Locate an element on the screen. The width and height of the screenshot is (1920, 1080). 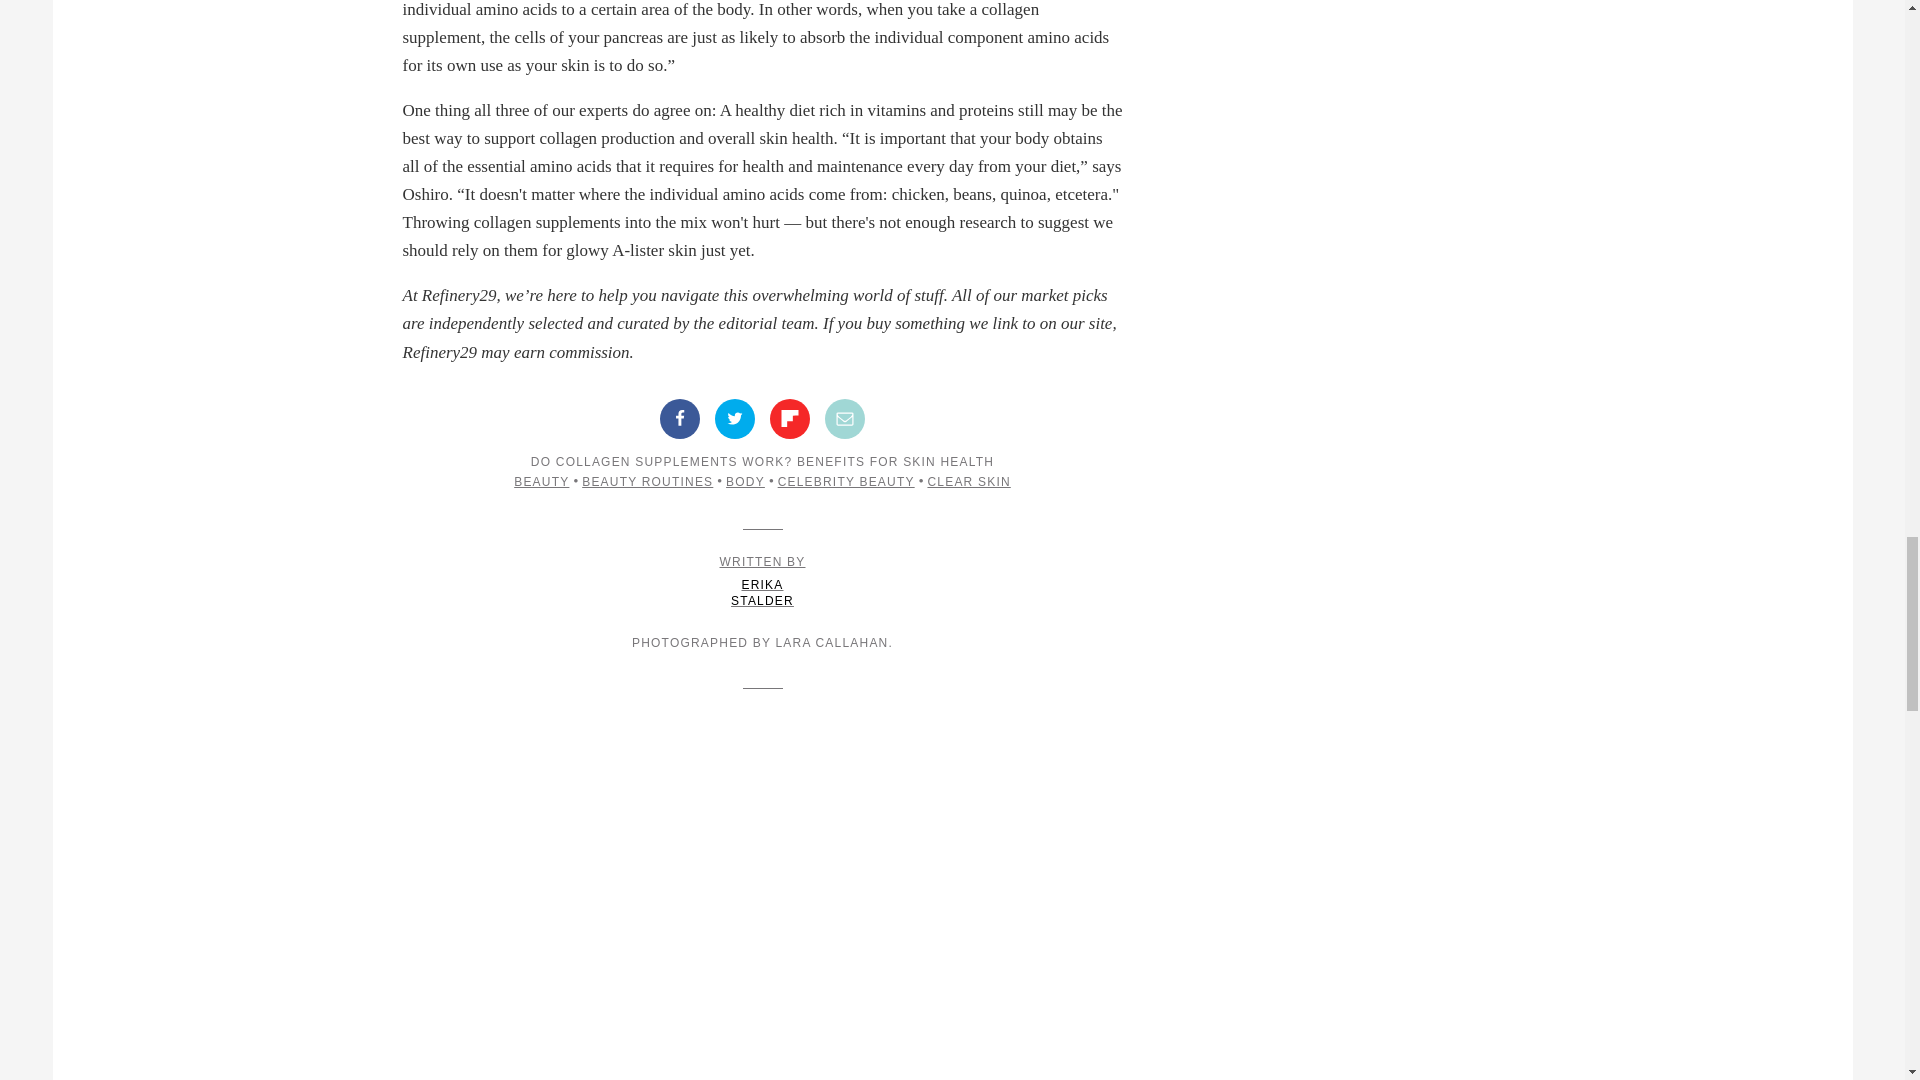
Share on Flipboard is located at coordinates (790, 418).